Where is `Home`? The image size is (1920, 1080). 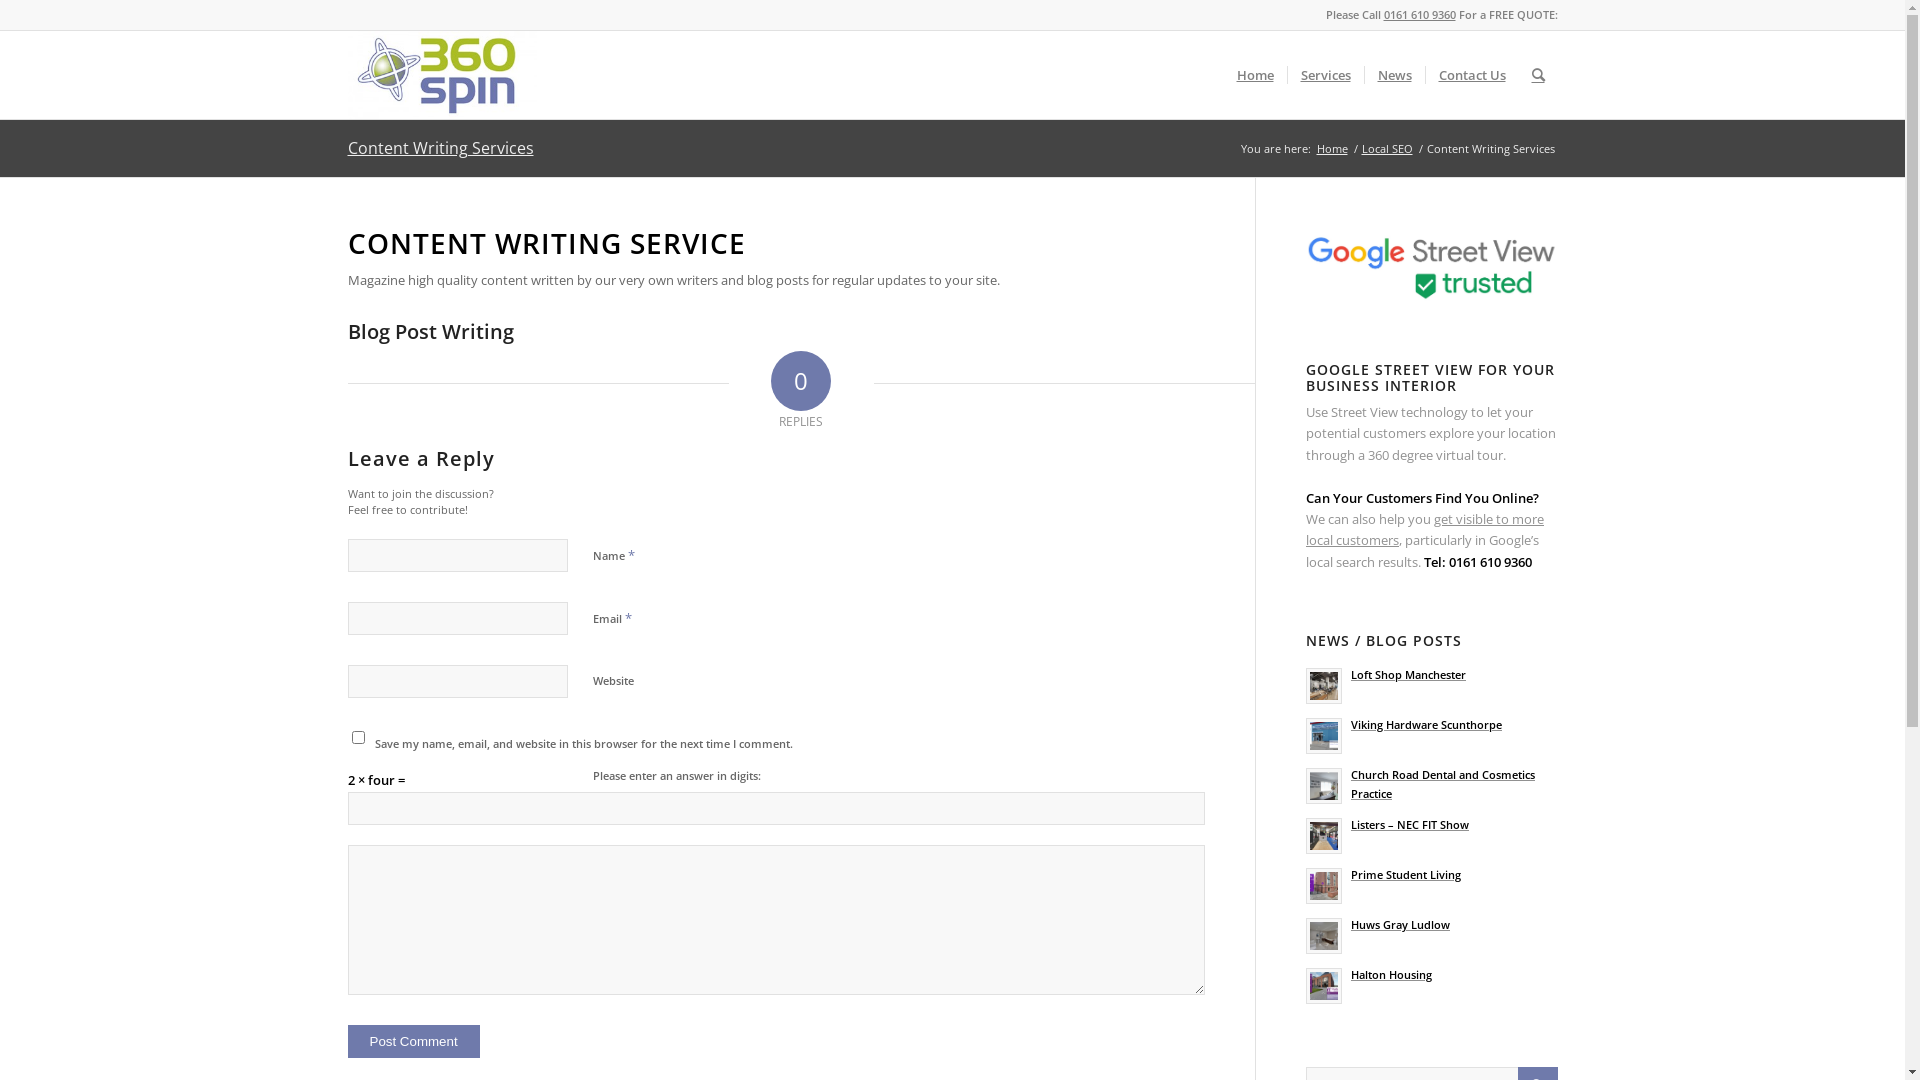
Home is located at coordinates (1256, 75).